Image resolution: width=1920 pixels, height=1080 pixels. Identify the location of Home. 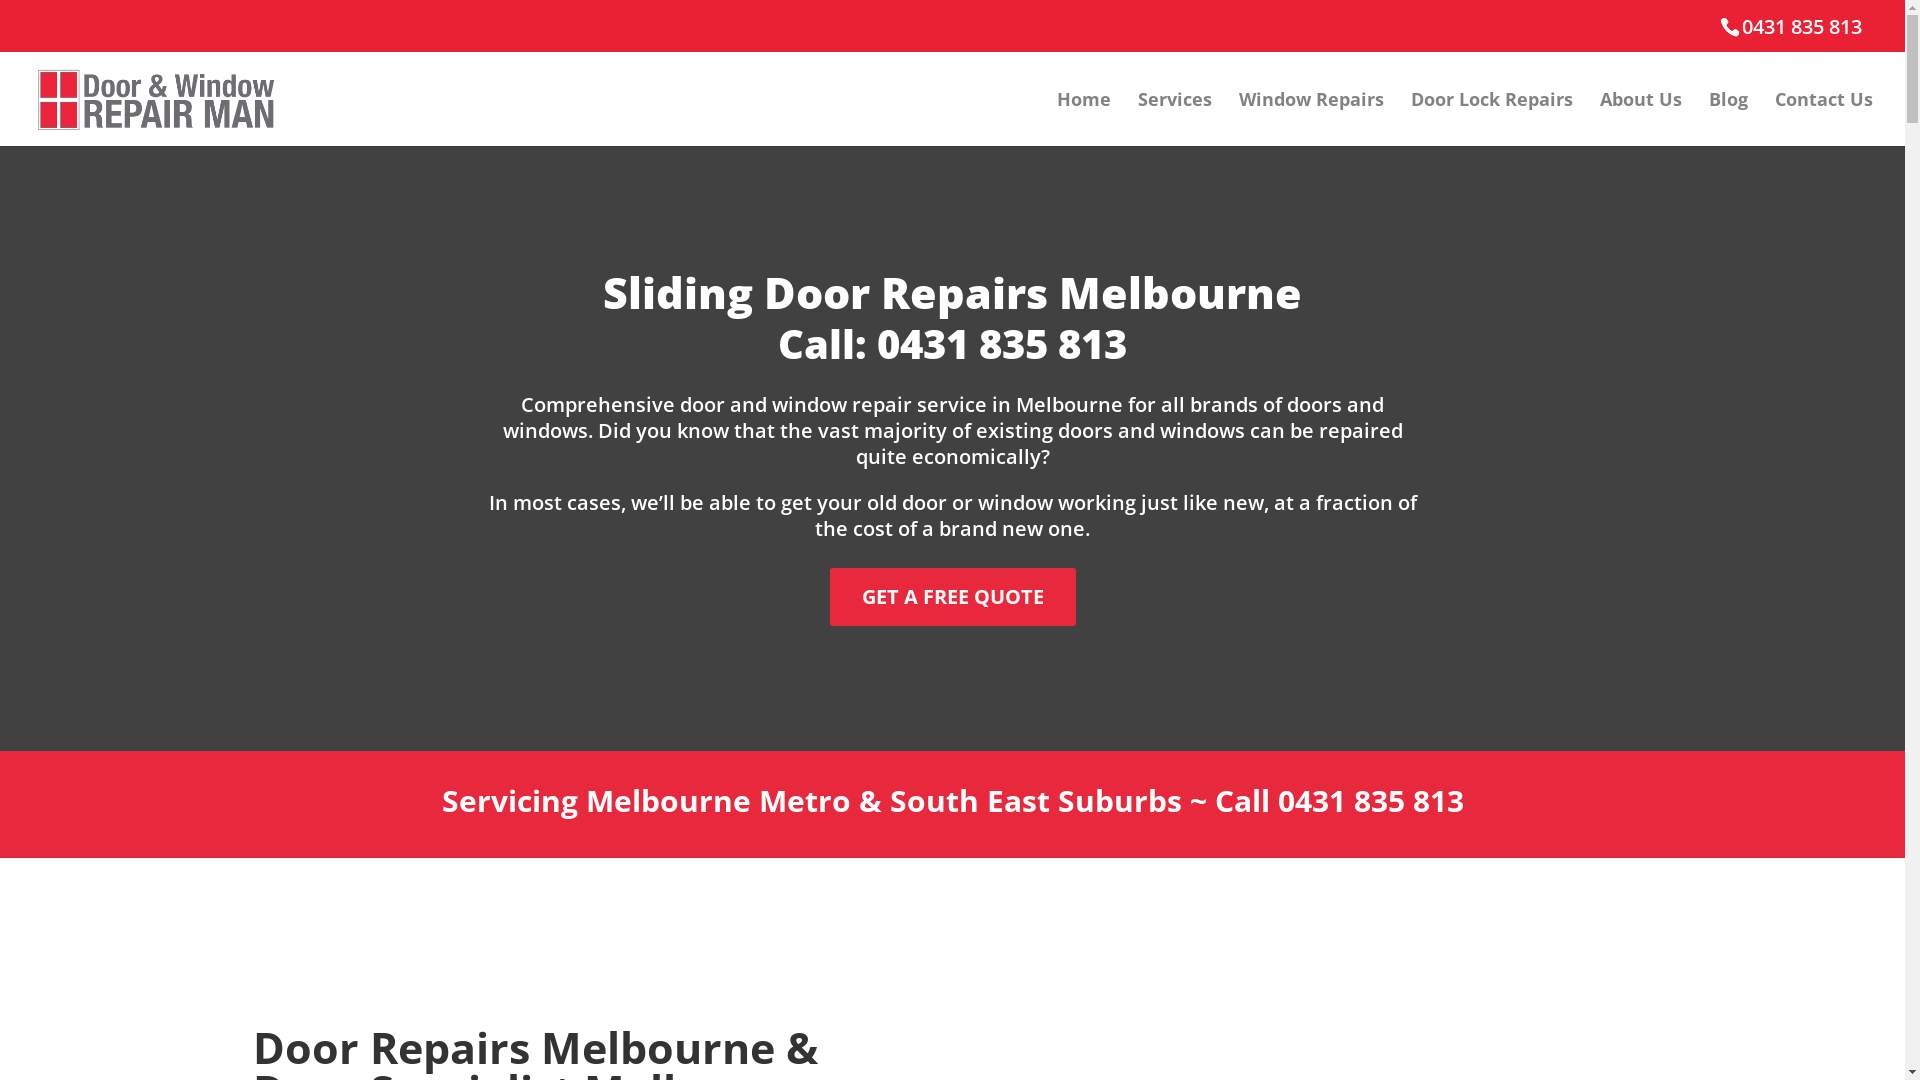
(1084, 119).